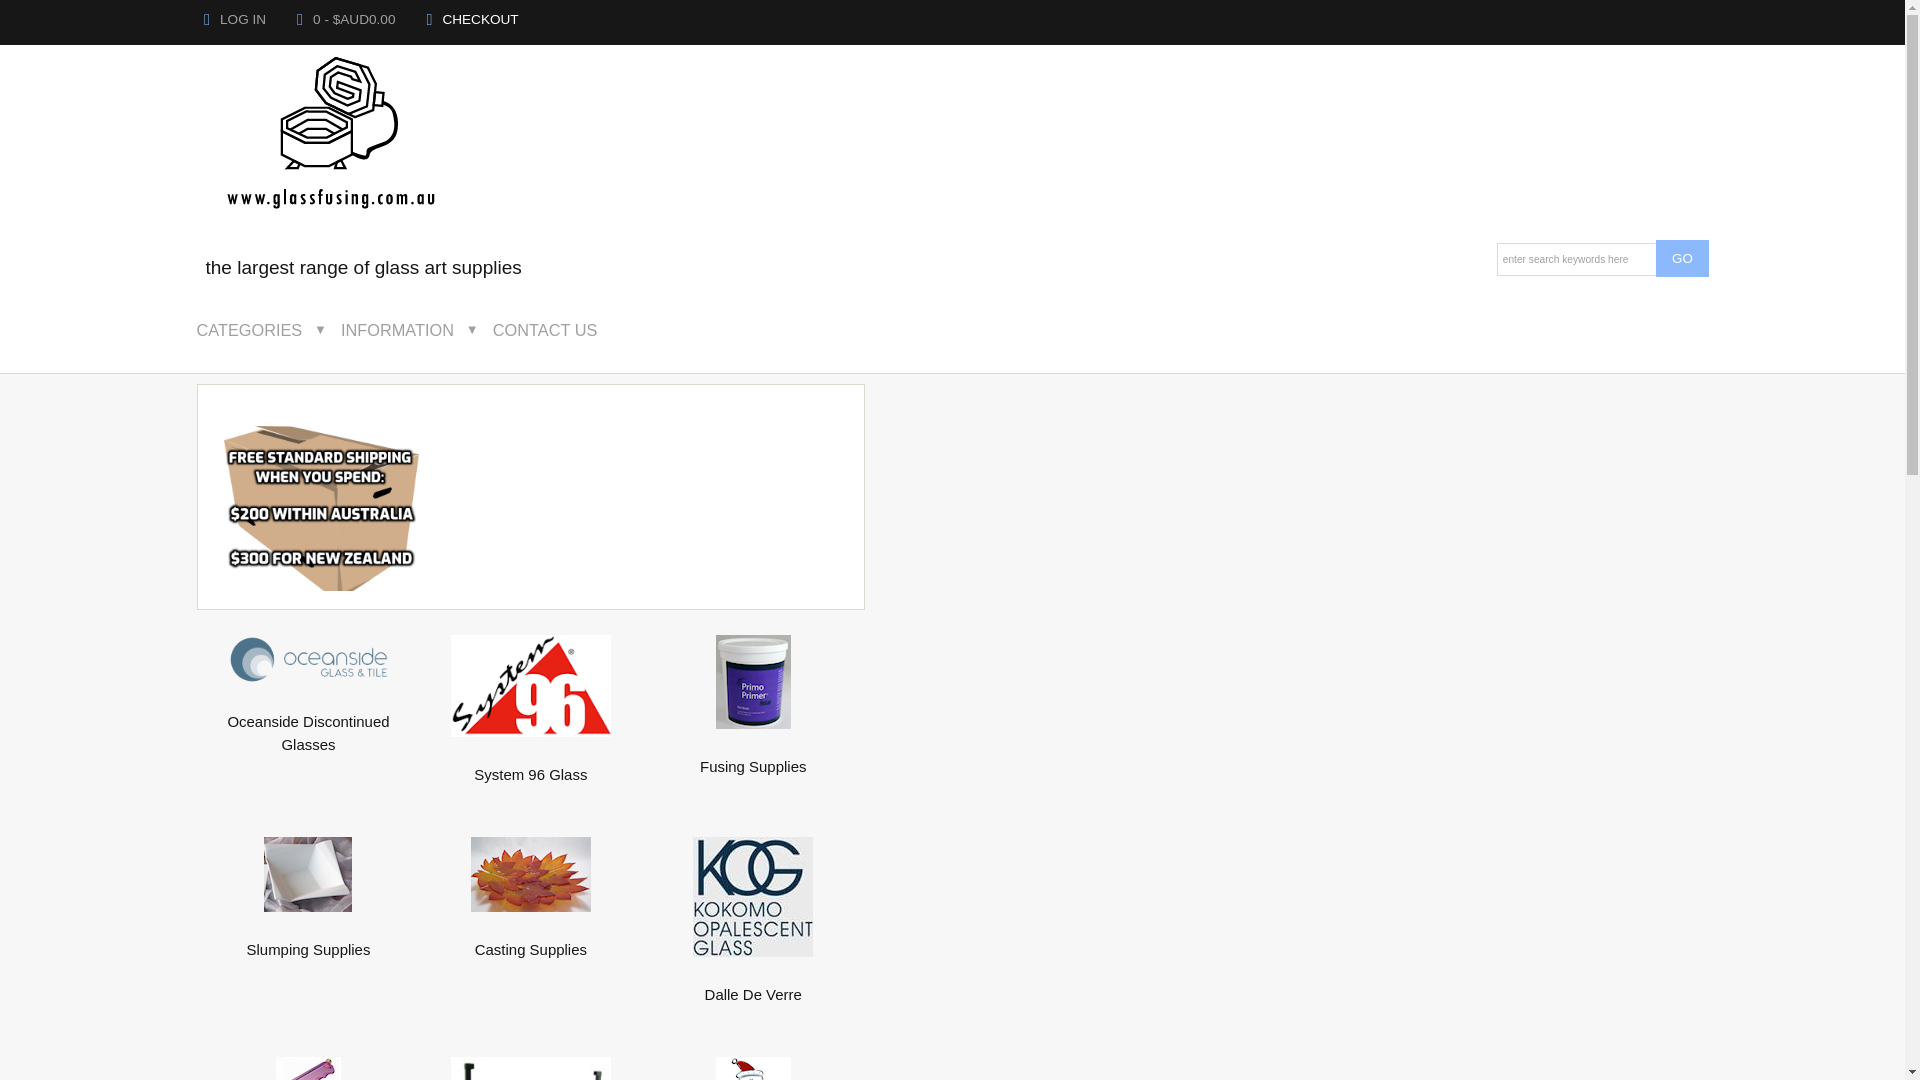 Image resolution: width=1920 pixels, height=1080 pixels. Describe the element at coordinates (412, 330) in the screenshot. I see `INFORMATION` at that location.